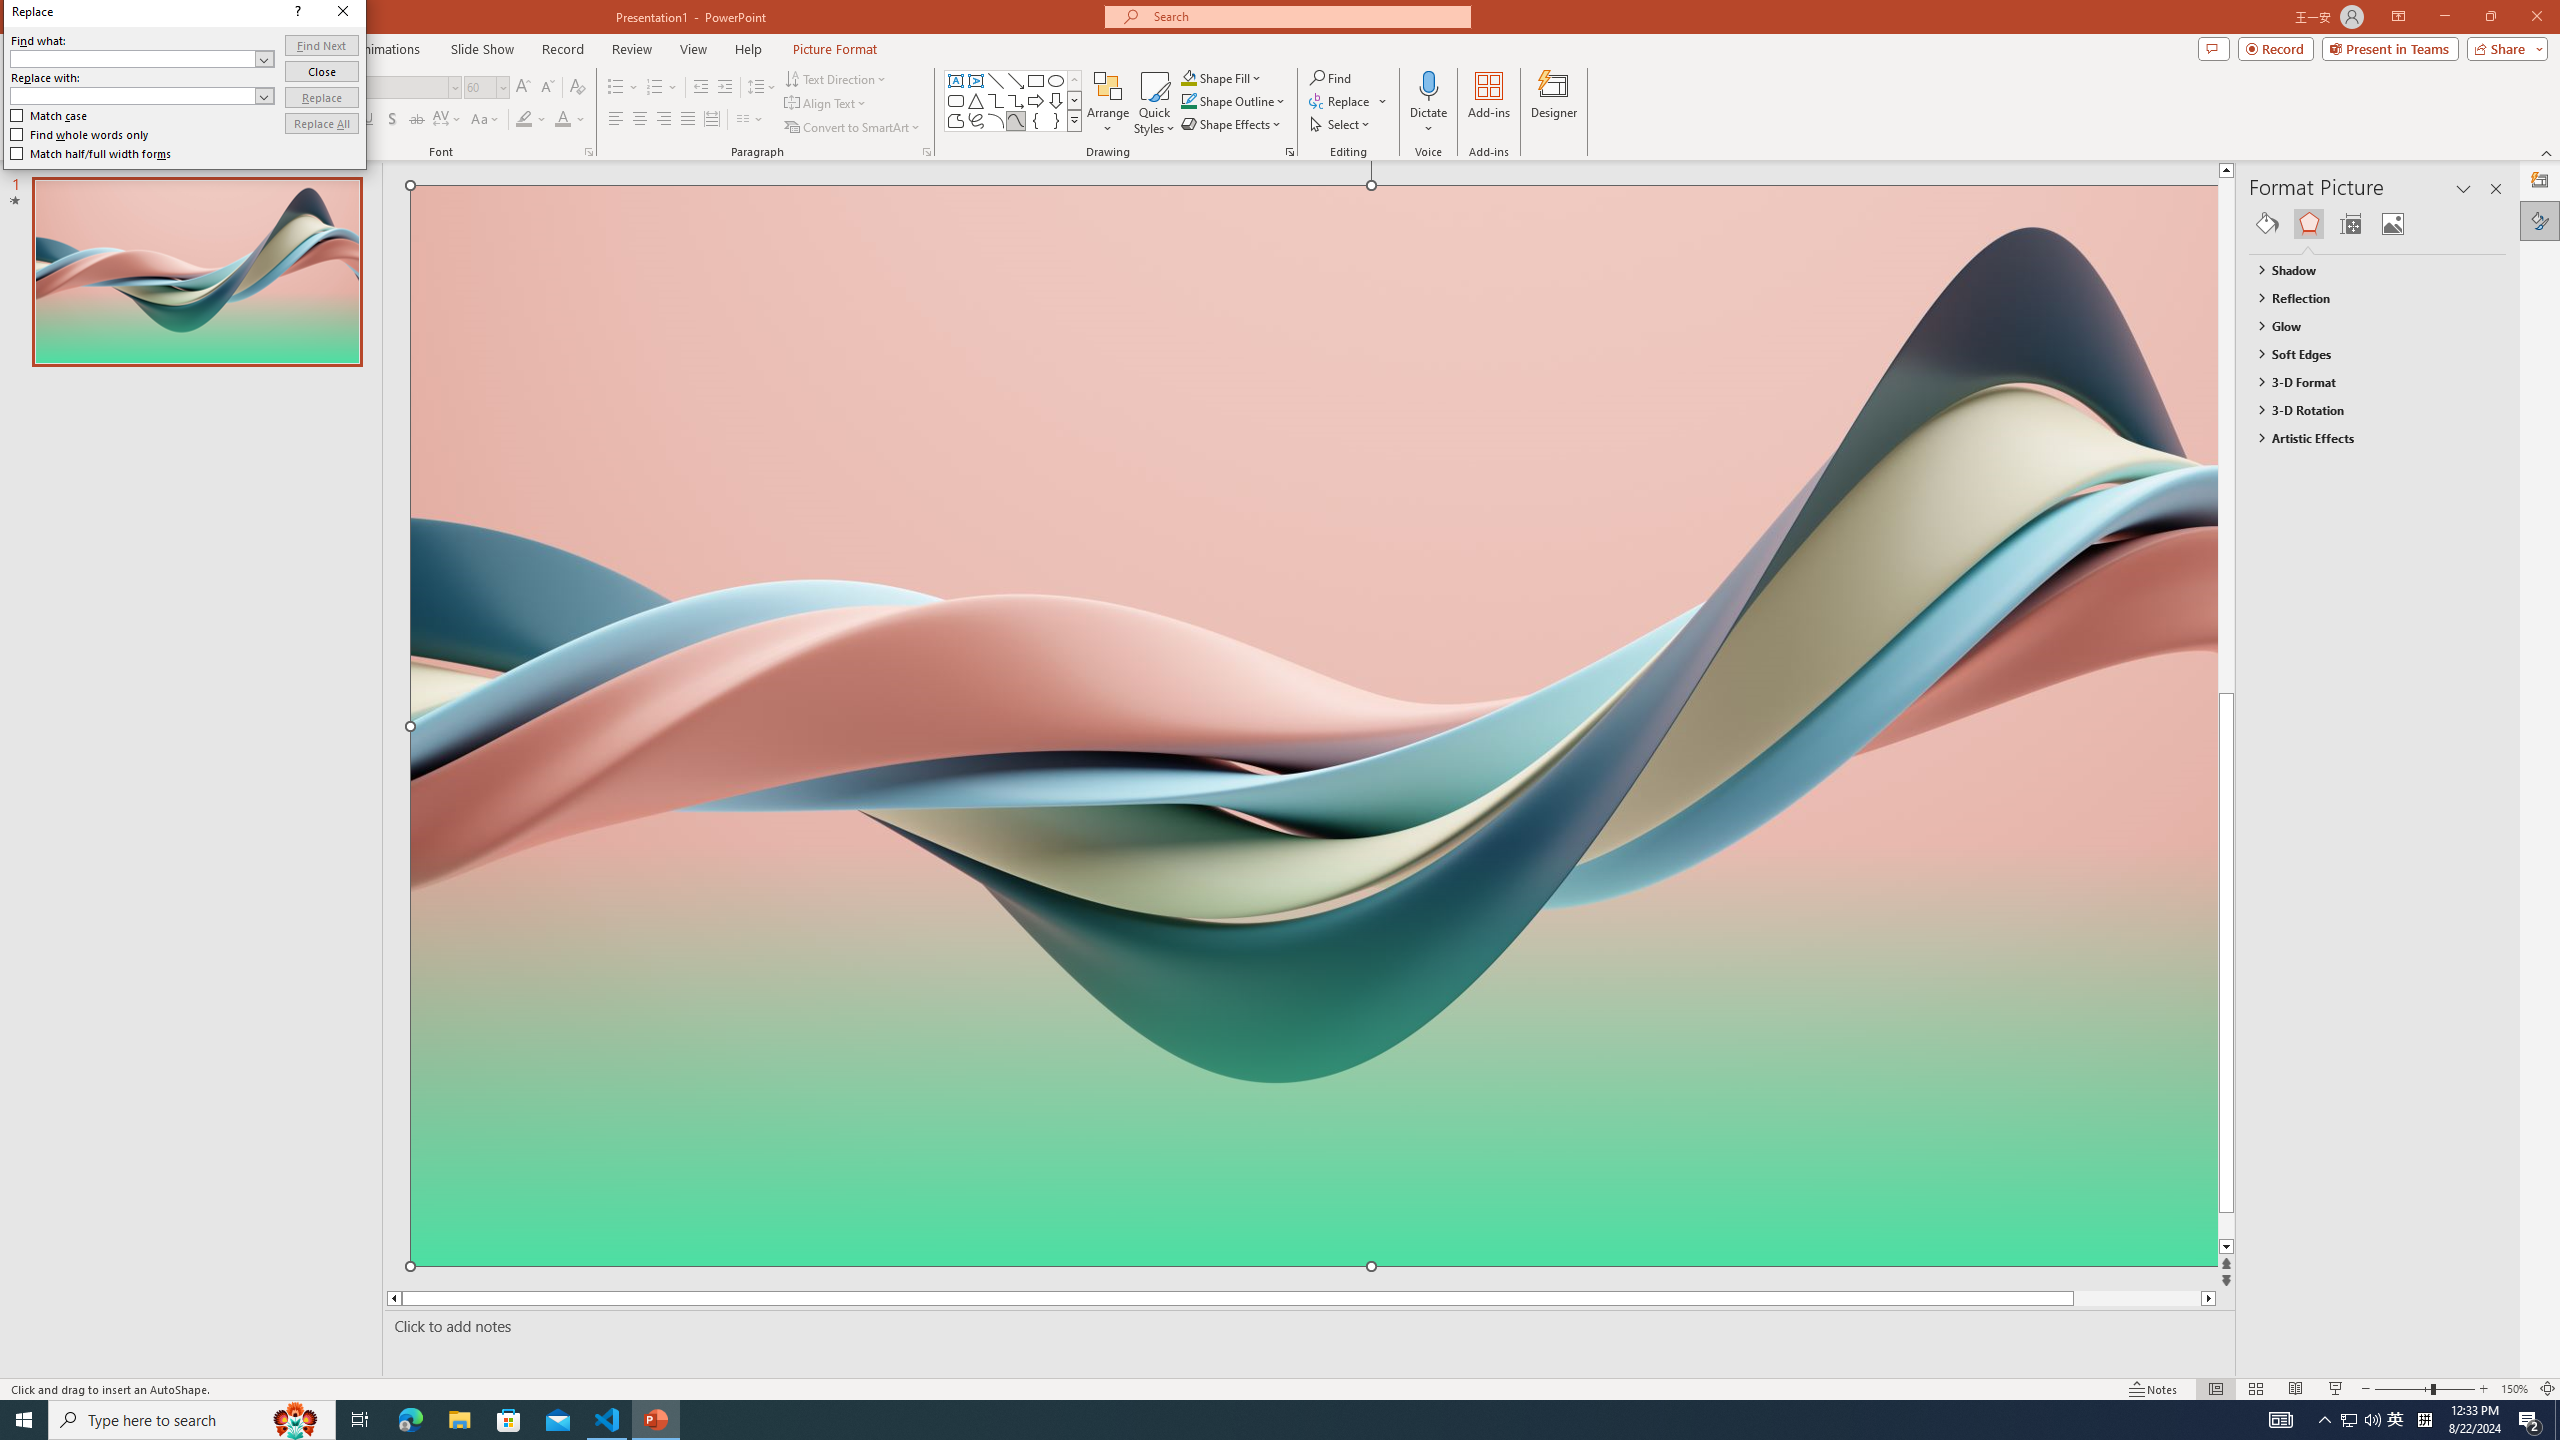 This screenshot has width=2560, height=1440. Describe the element at coordinates (142, 96) in the screenshot. I see `Replace with` at that location.